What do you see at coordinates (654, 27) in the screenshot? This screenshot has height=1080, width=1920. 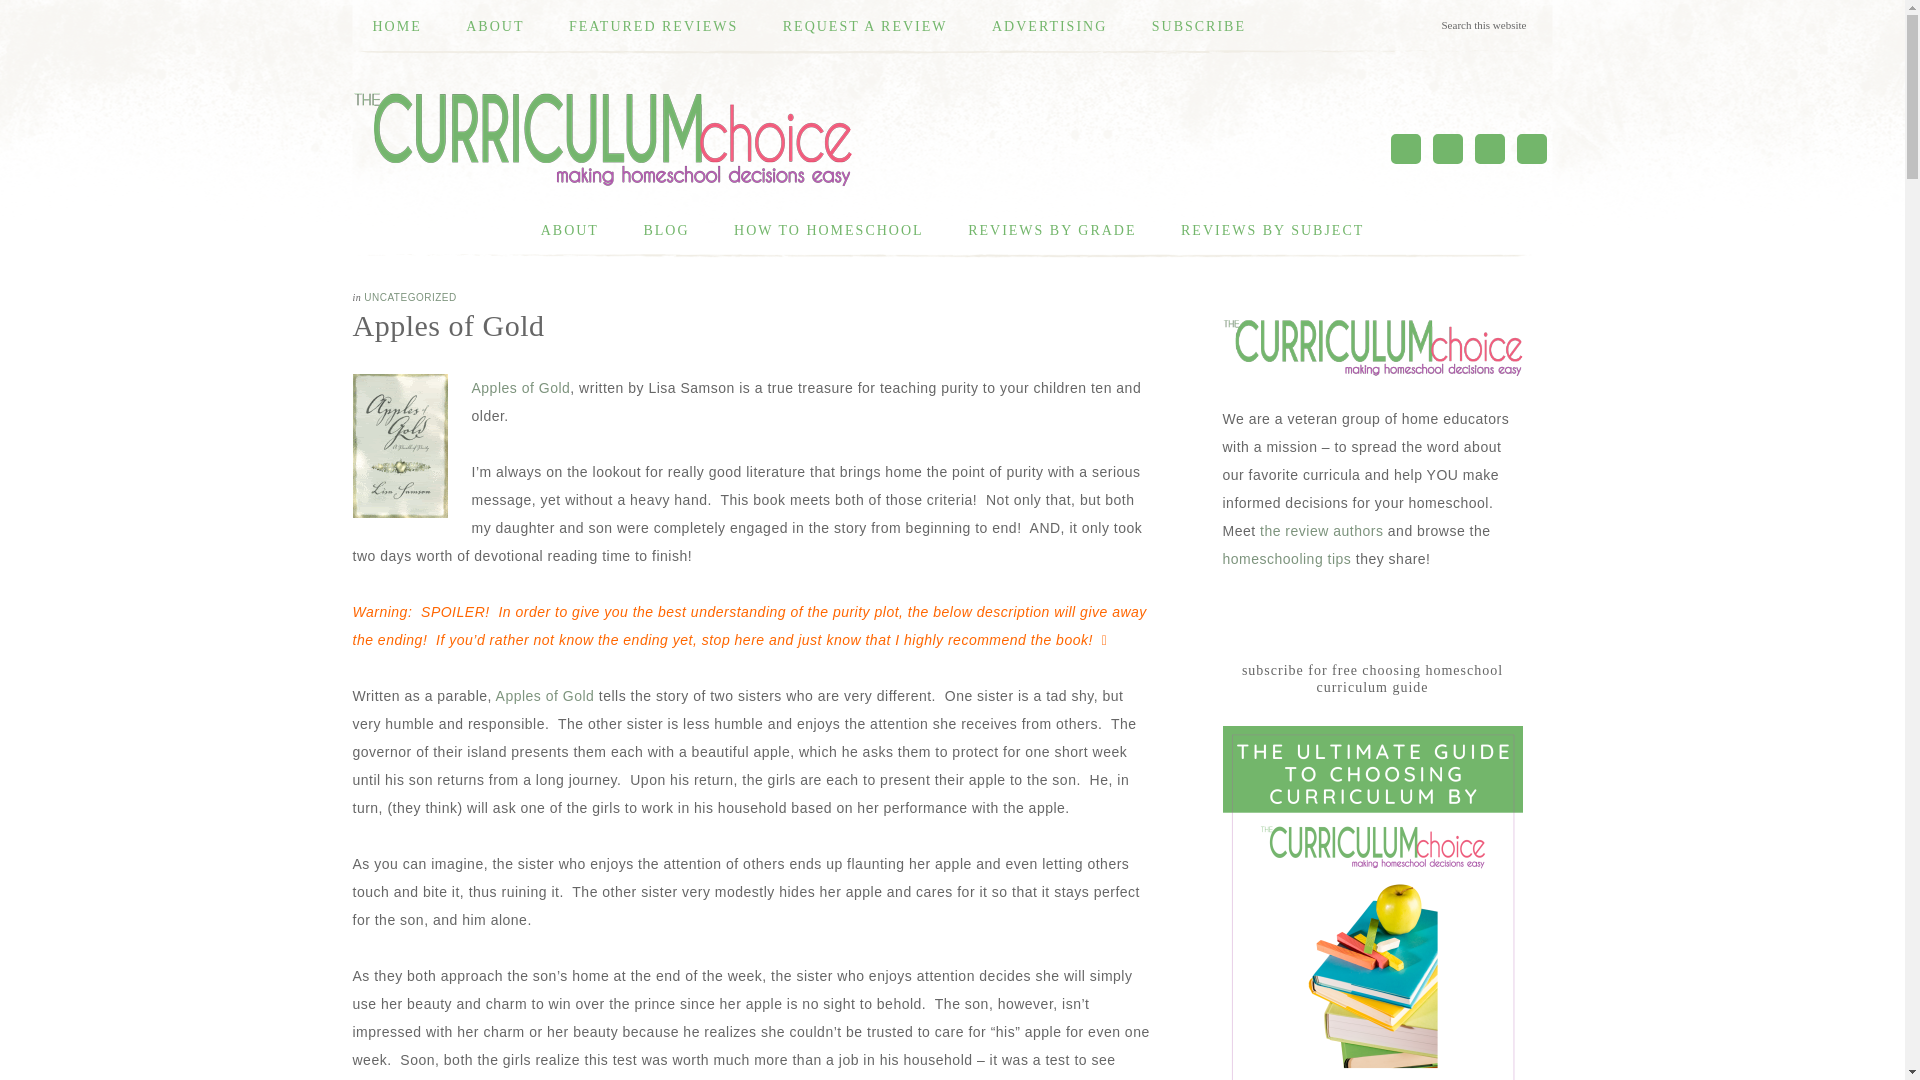 I see `FEATURED REVIEWS` at bounding box center [654, 27].